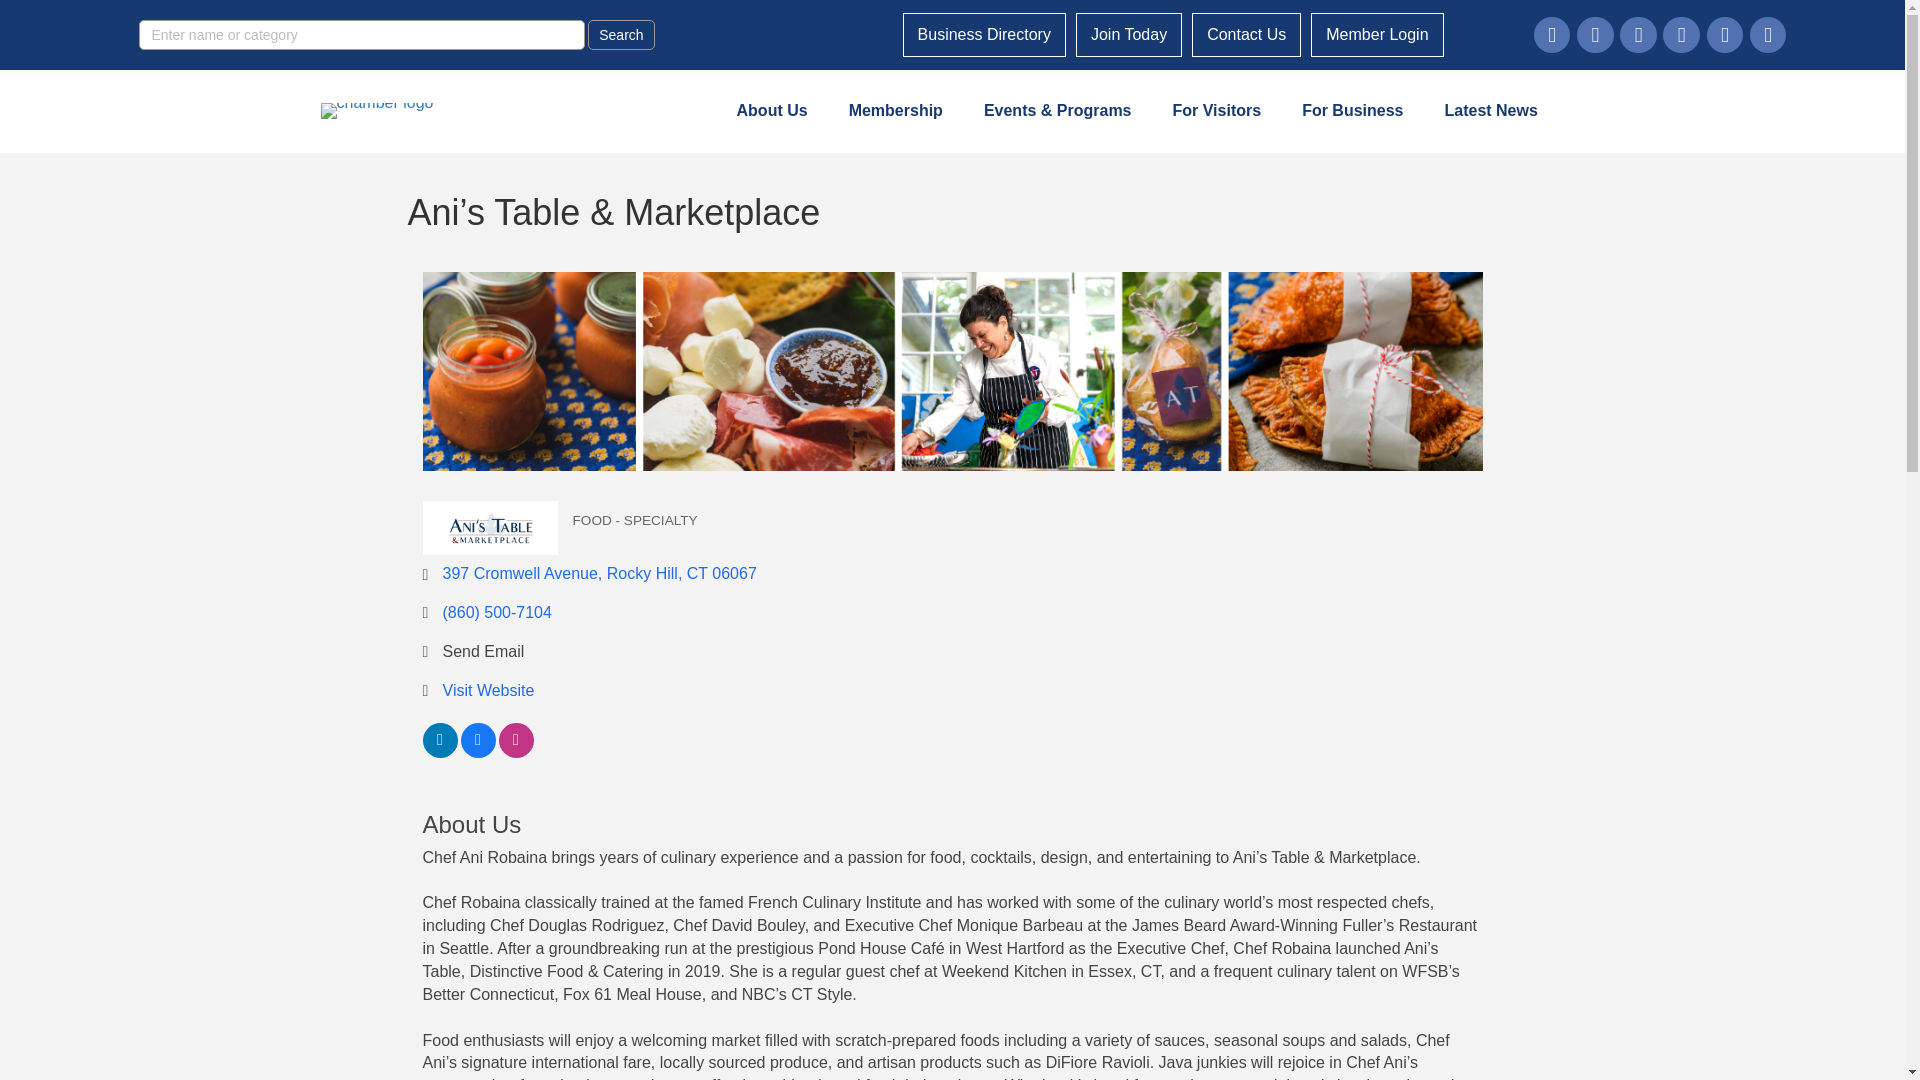 Image resolution: width=1920 pixels, height=1080 pixels. I want to click on About Us, so click(772, 110).